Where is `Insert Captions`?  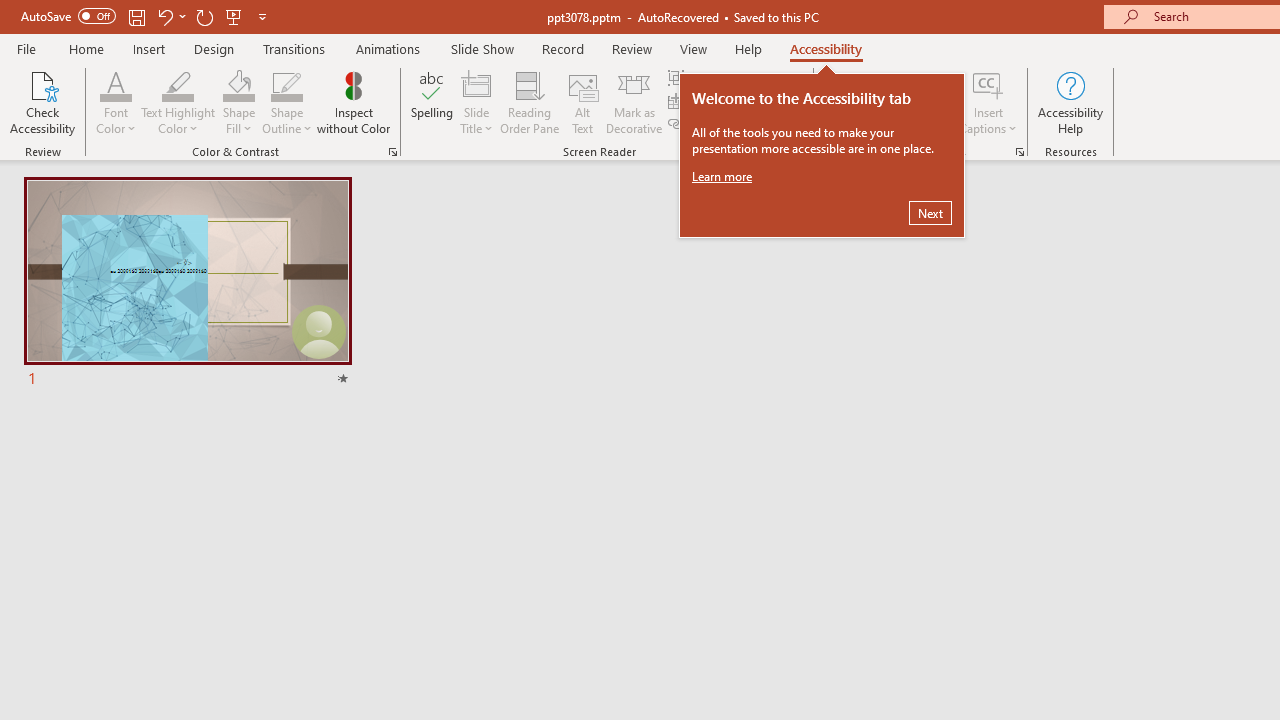 Insert Captions is located at coordinates (988, 84).